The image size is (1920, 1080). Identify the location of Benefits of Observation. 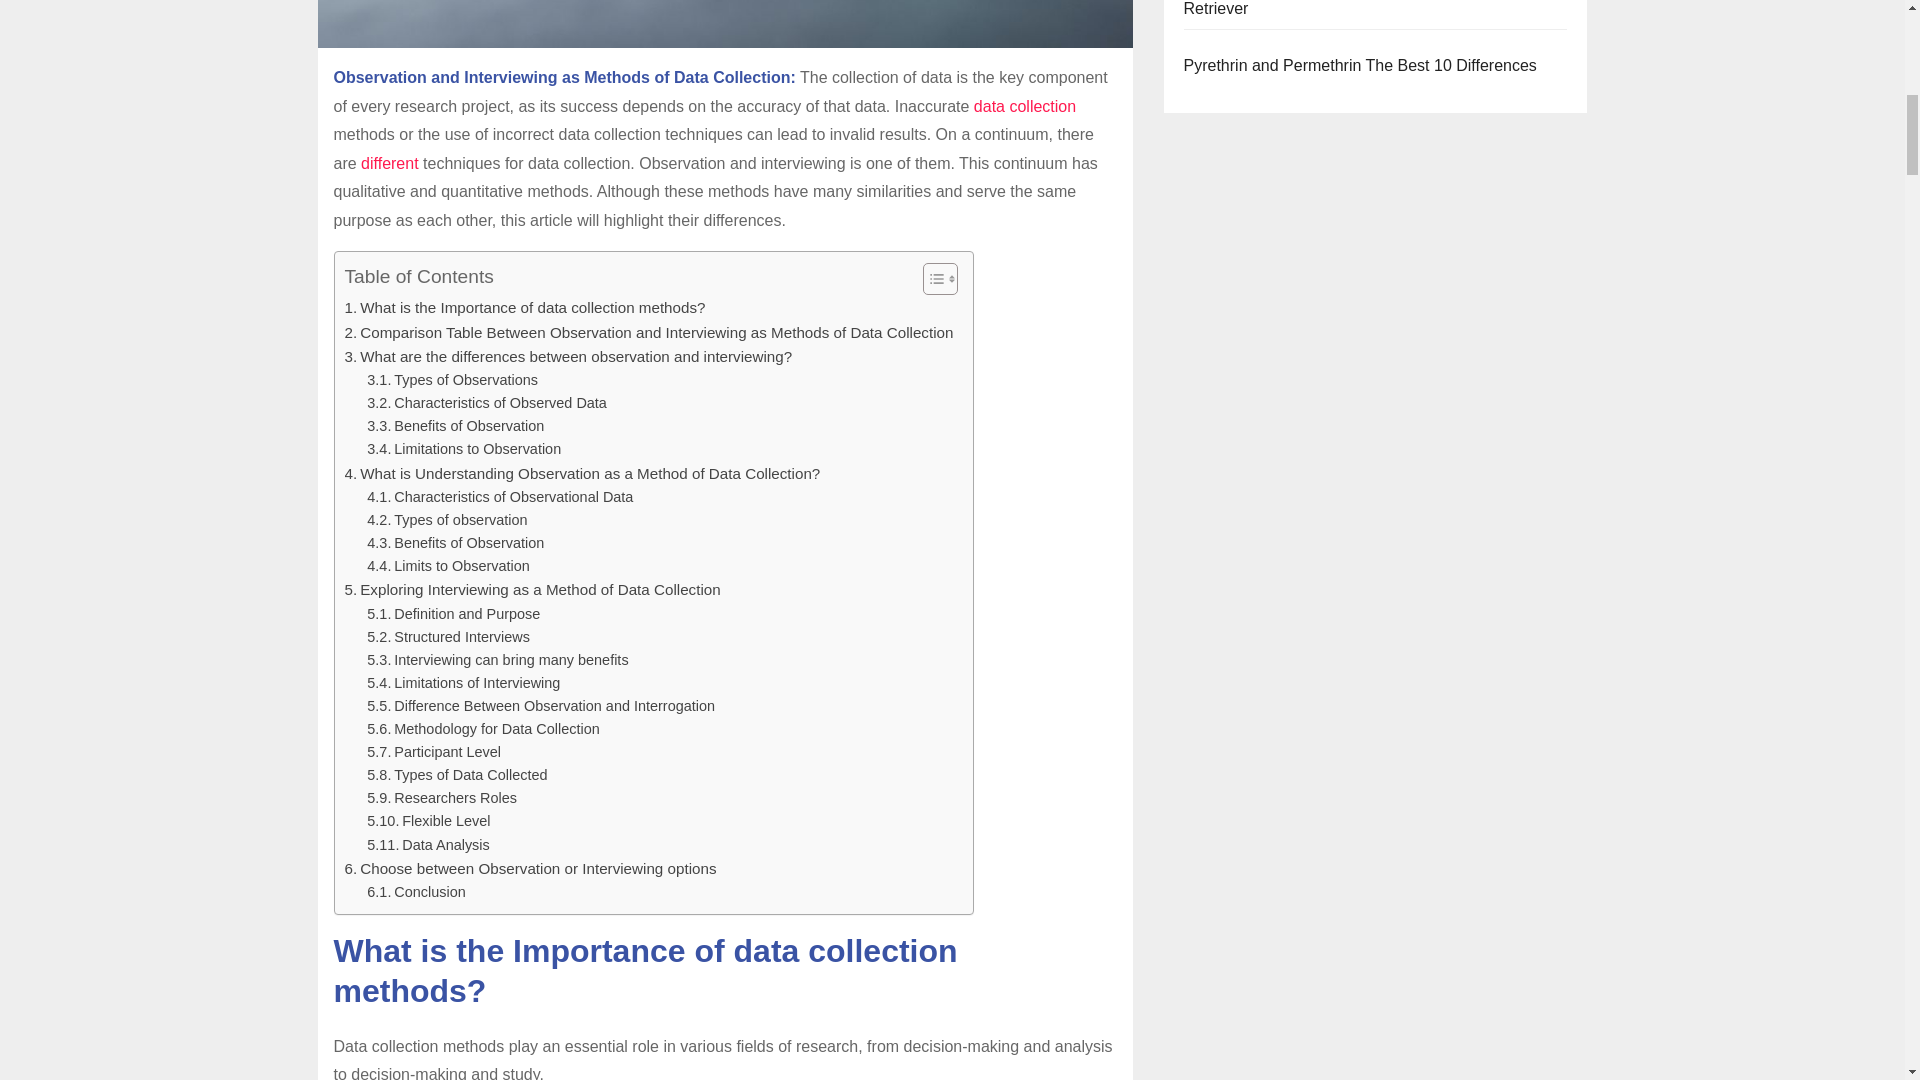
(454, 544).